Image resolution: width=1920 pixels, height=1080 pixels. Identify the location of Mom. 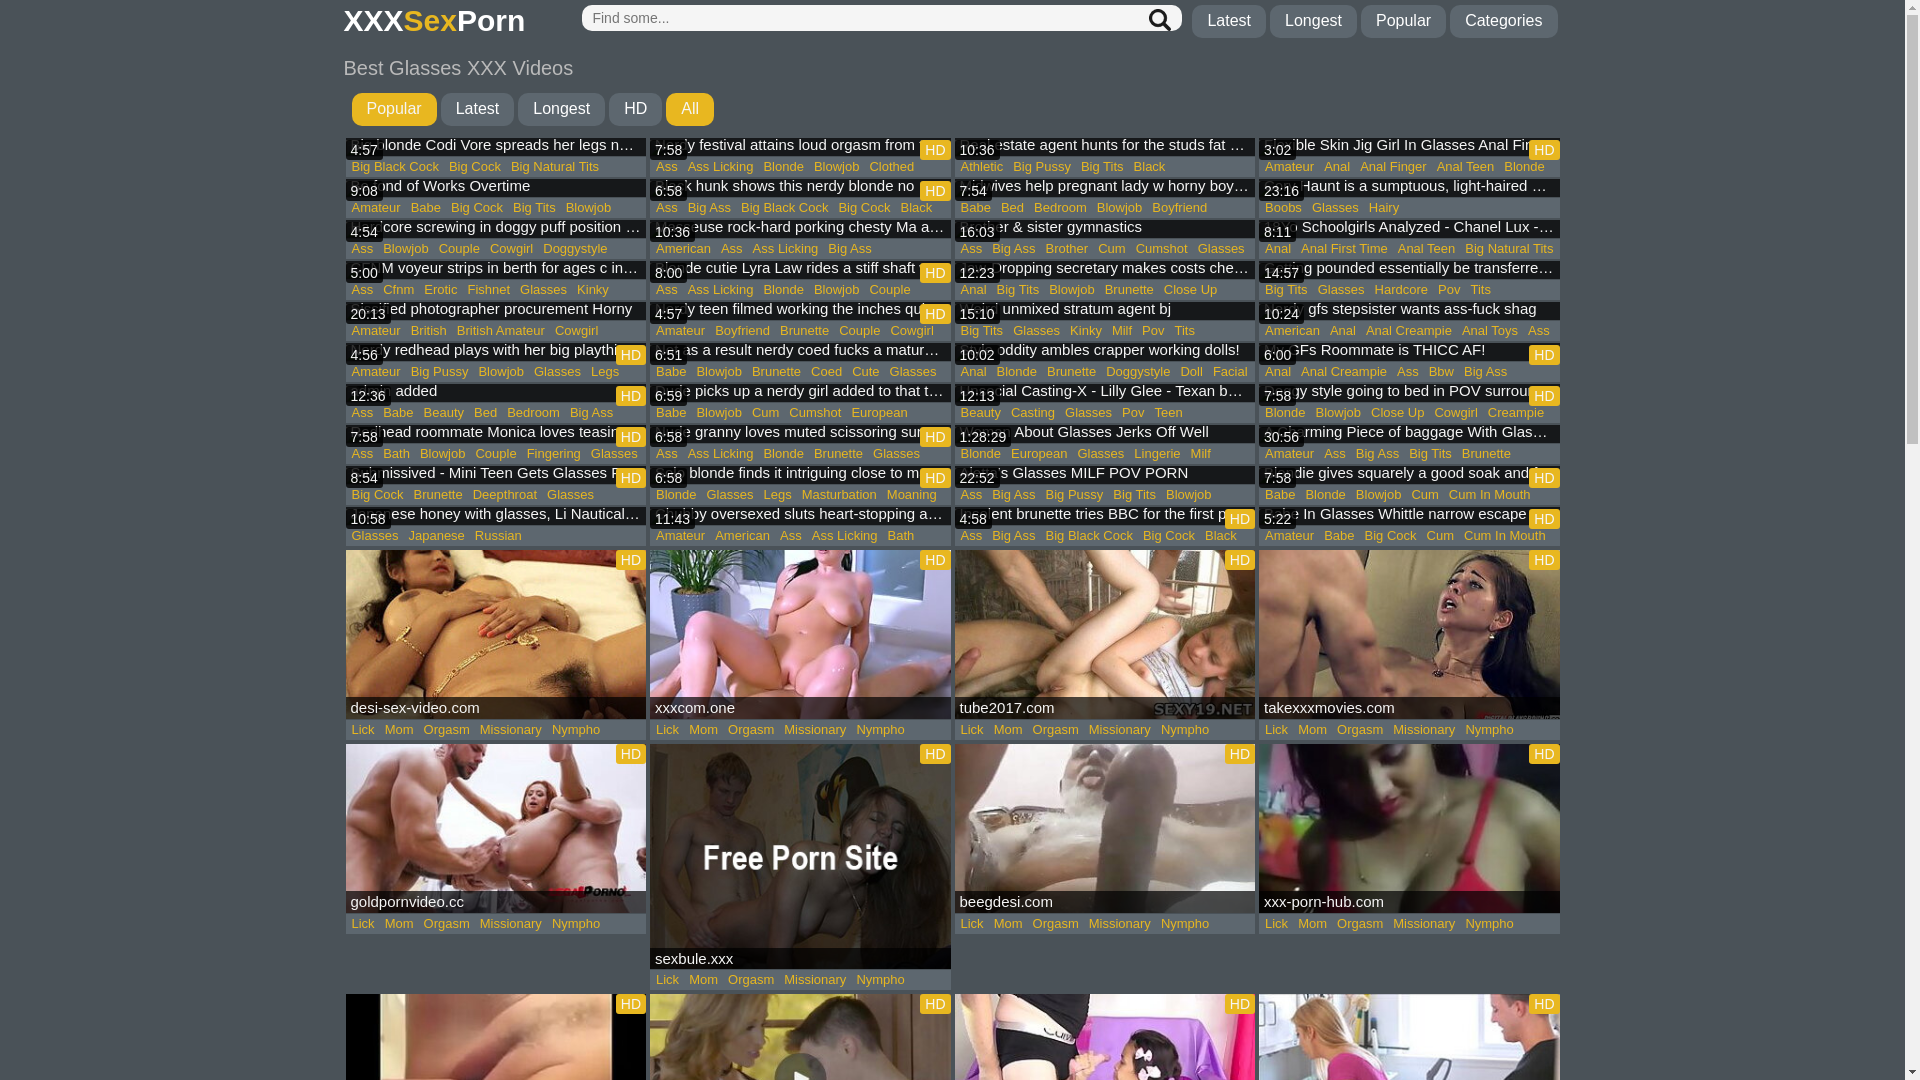
(400, 924).